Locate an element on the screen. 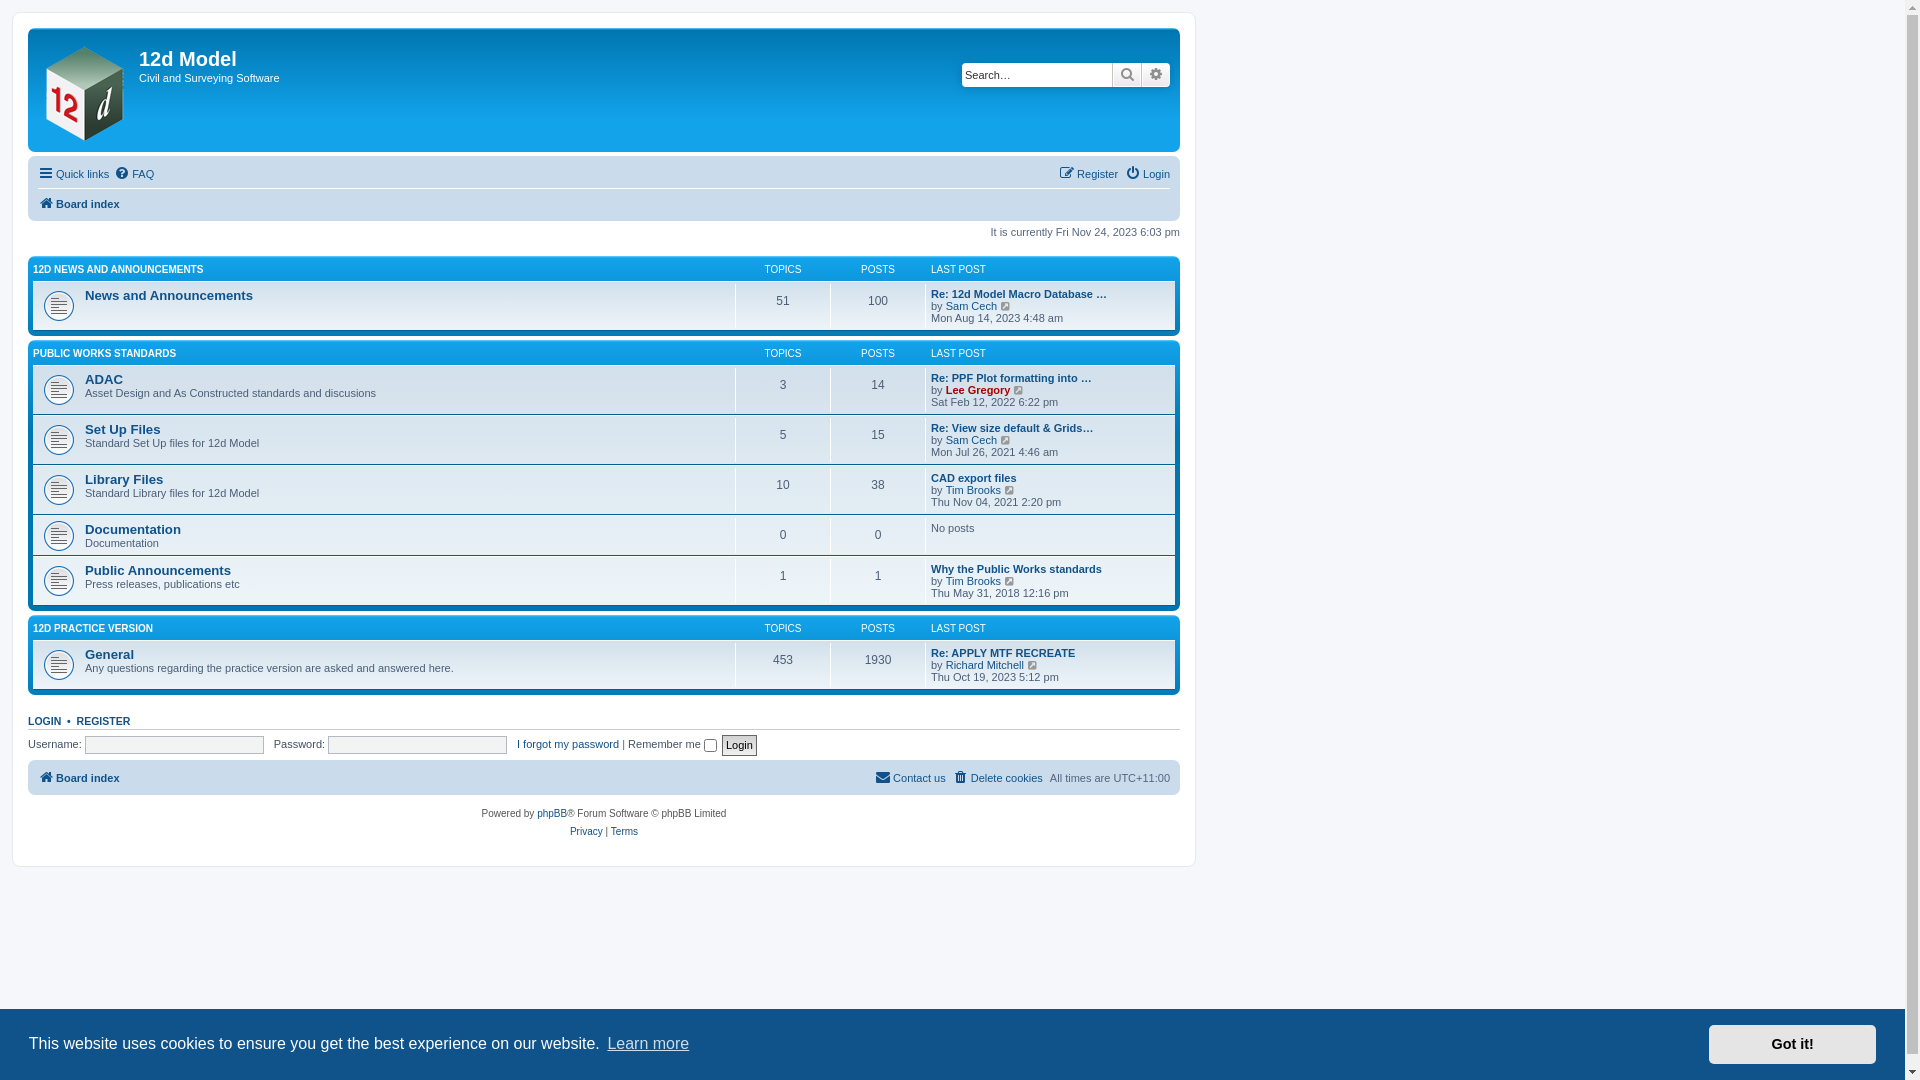 The image size is (1920, 1080). Lee Gregory is located at coordinates (978, 390).